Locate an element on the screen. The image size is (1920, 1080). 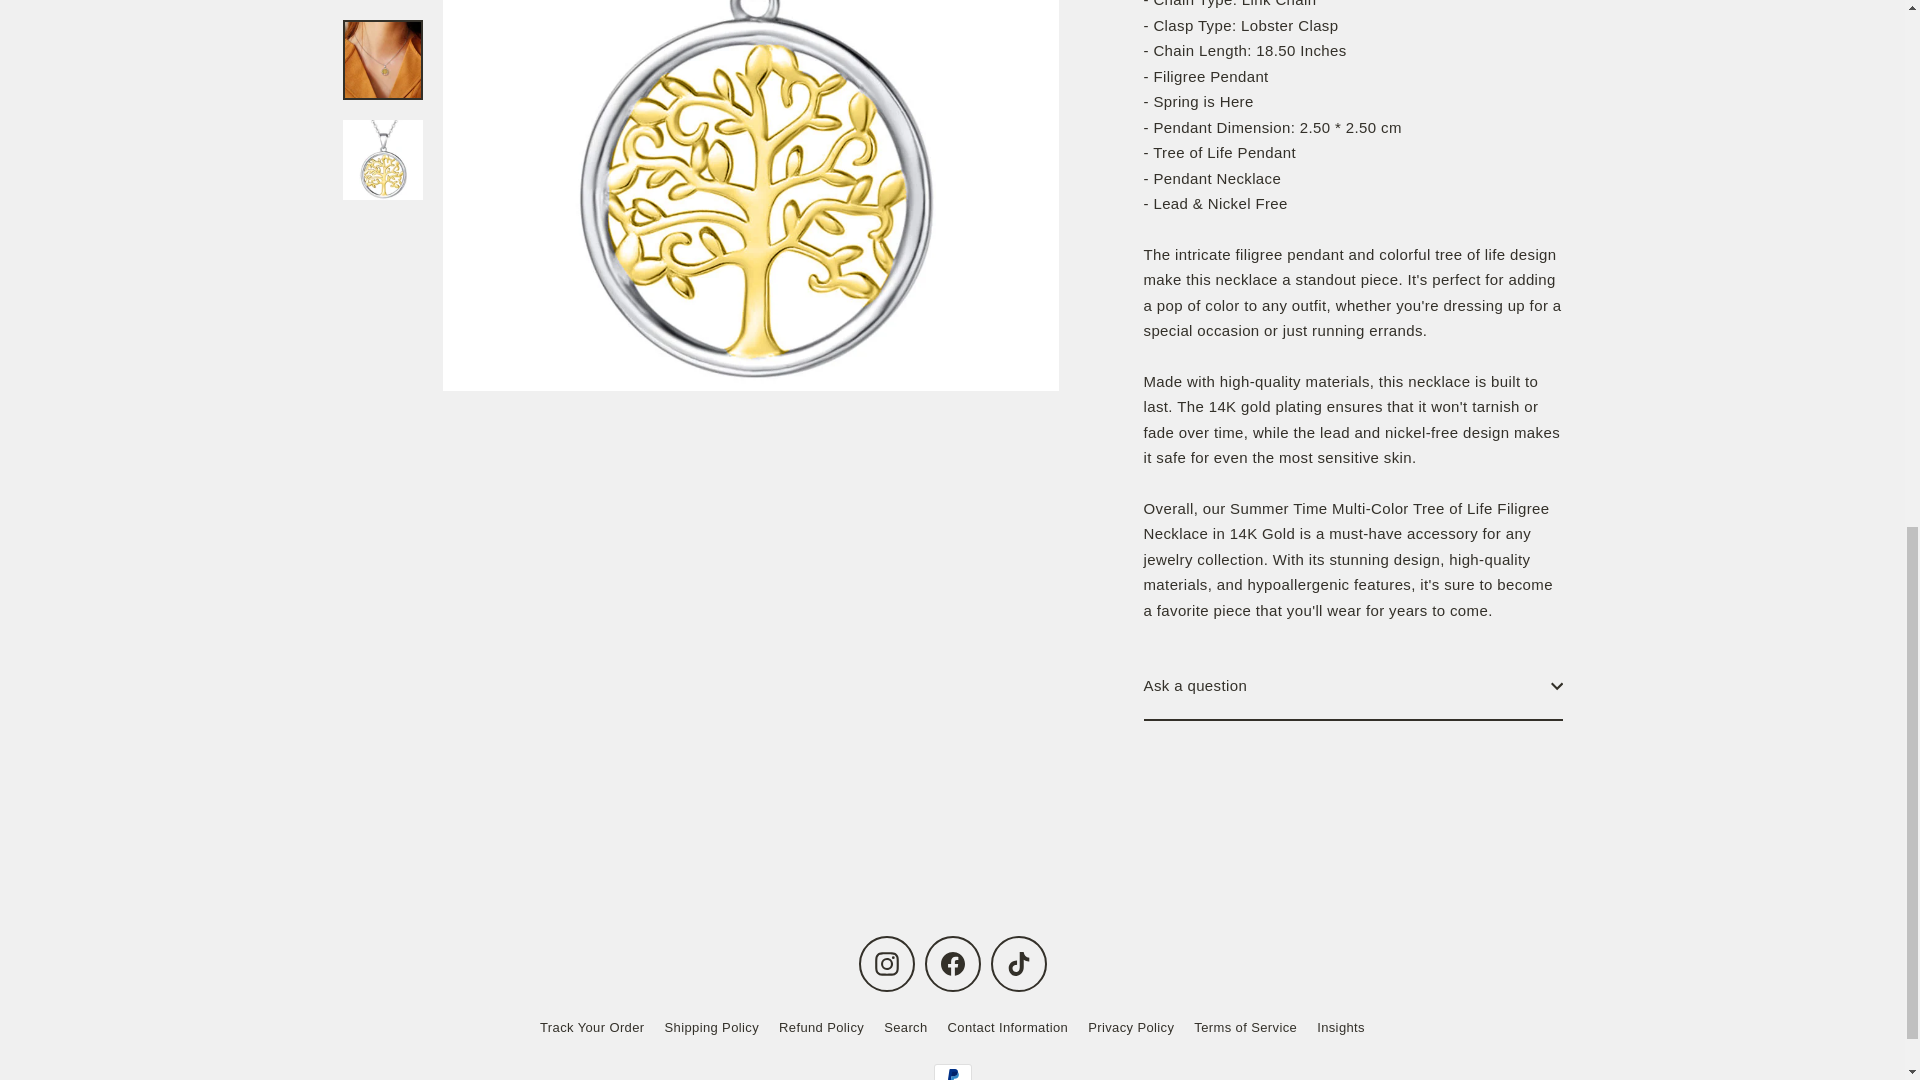
PayPal is located at coordinates (952, 1072).